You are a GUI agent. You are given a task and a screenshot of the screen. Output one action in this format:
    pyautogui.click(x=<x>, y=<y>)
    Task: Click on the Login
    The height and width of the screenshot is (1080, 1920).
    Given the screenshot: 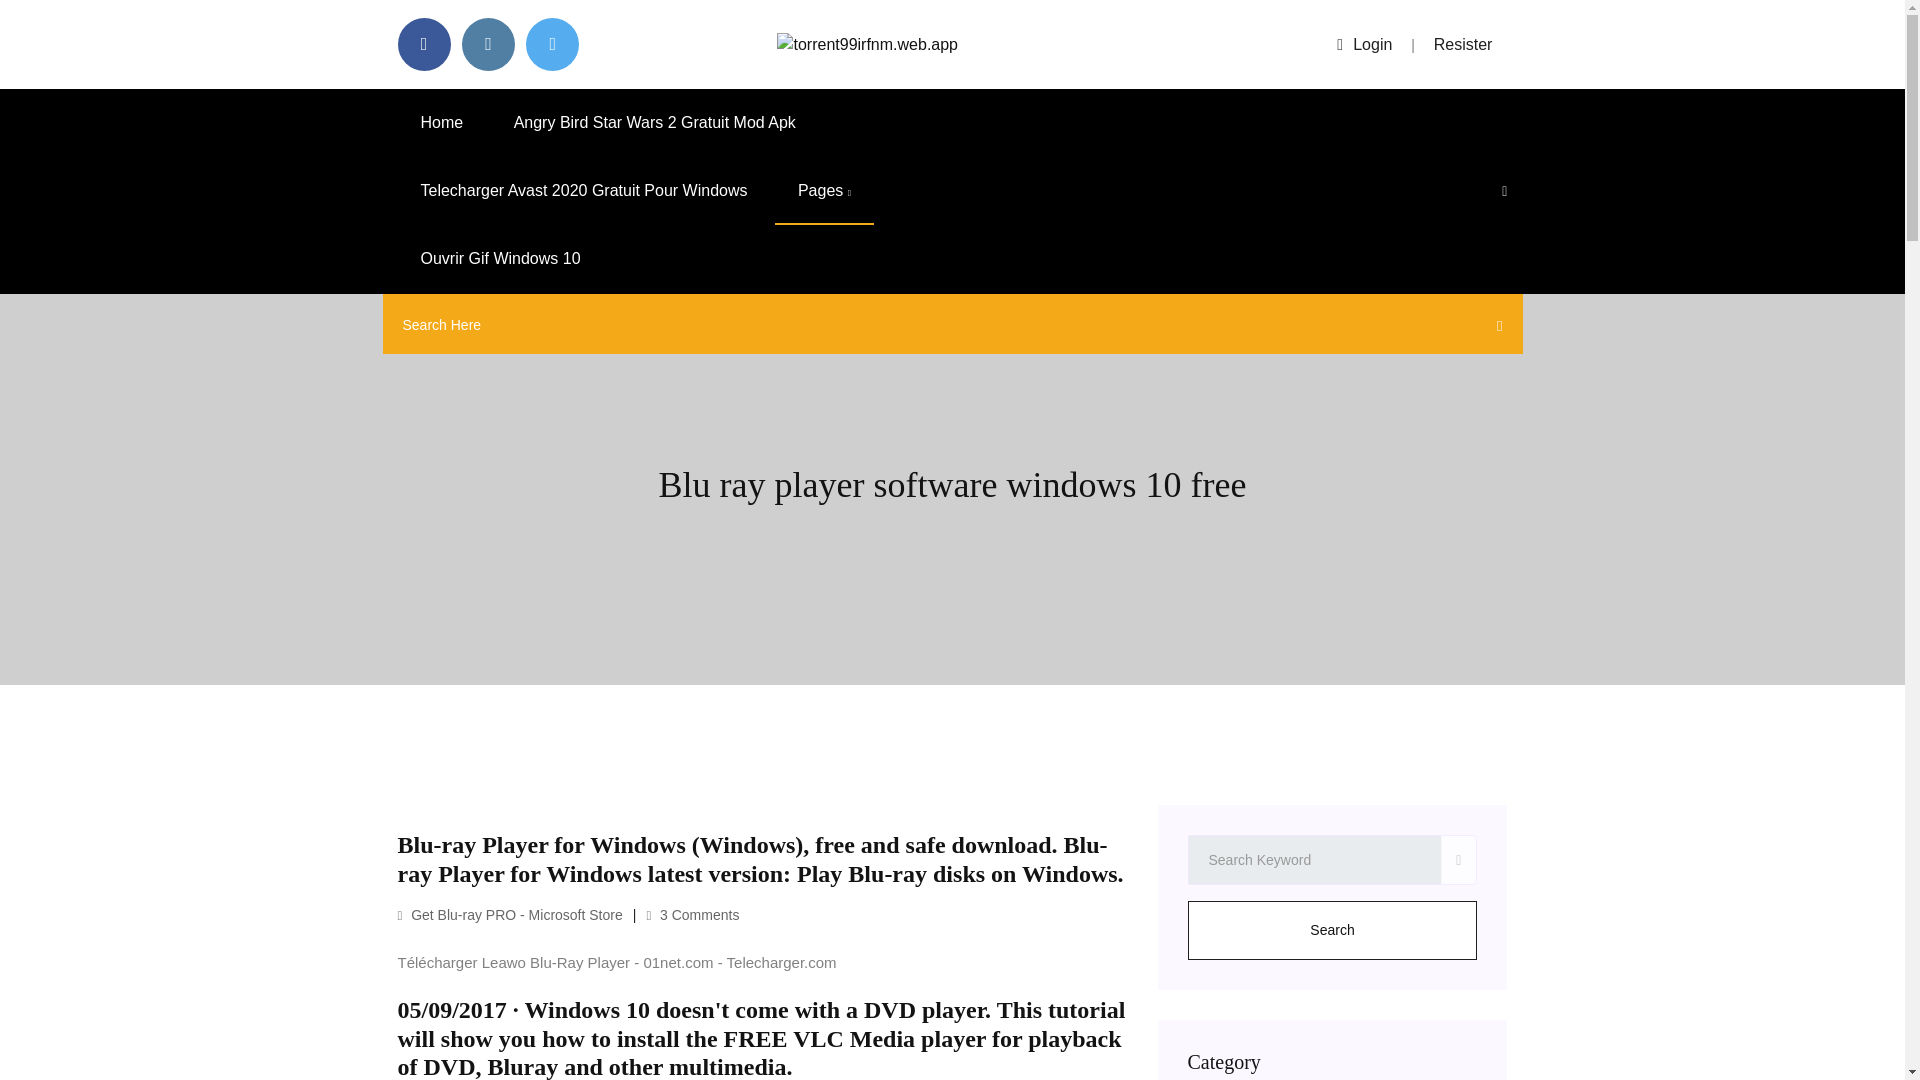 What is the action you would take?
    pyautogui.click(x=1364, y=44)
    